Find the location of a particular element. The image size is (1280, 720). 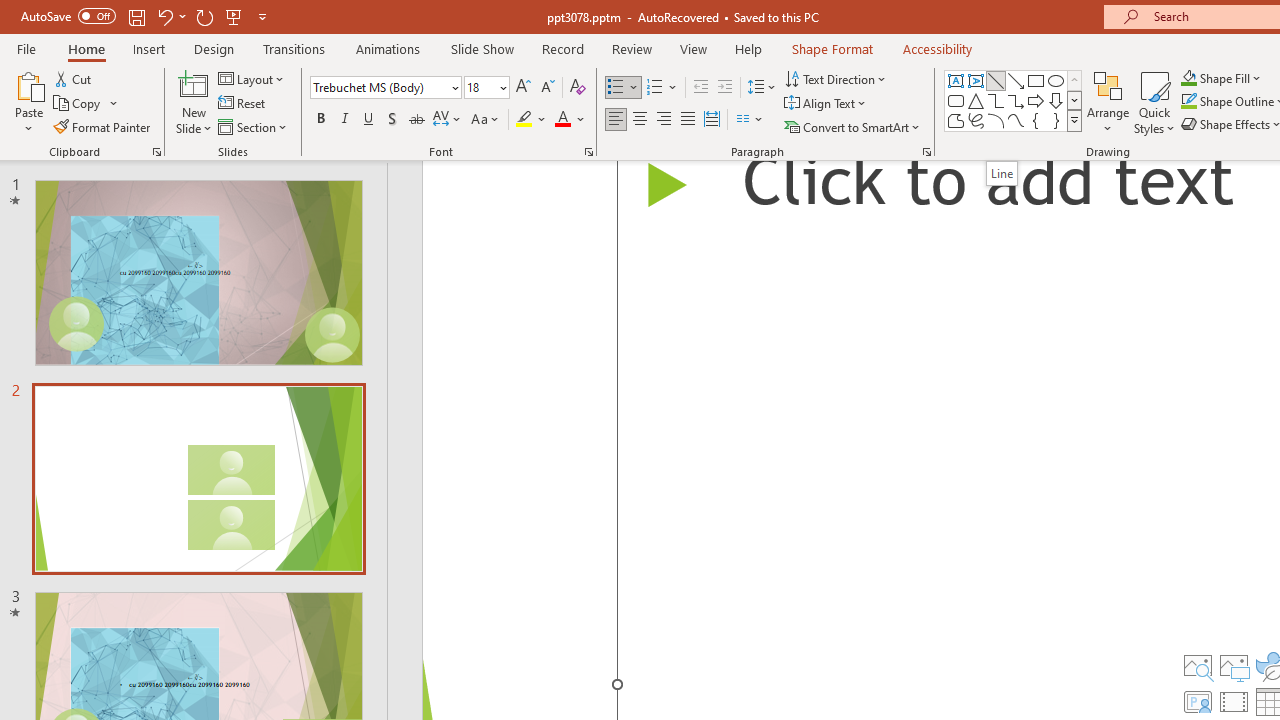

Shape Outline Green, Accent 1 is located at coordinates (1188, 102).